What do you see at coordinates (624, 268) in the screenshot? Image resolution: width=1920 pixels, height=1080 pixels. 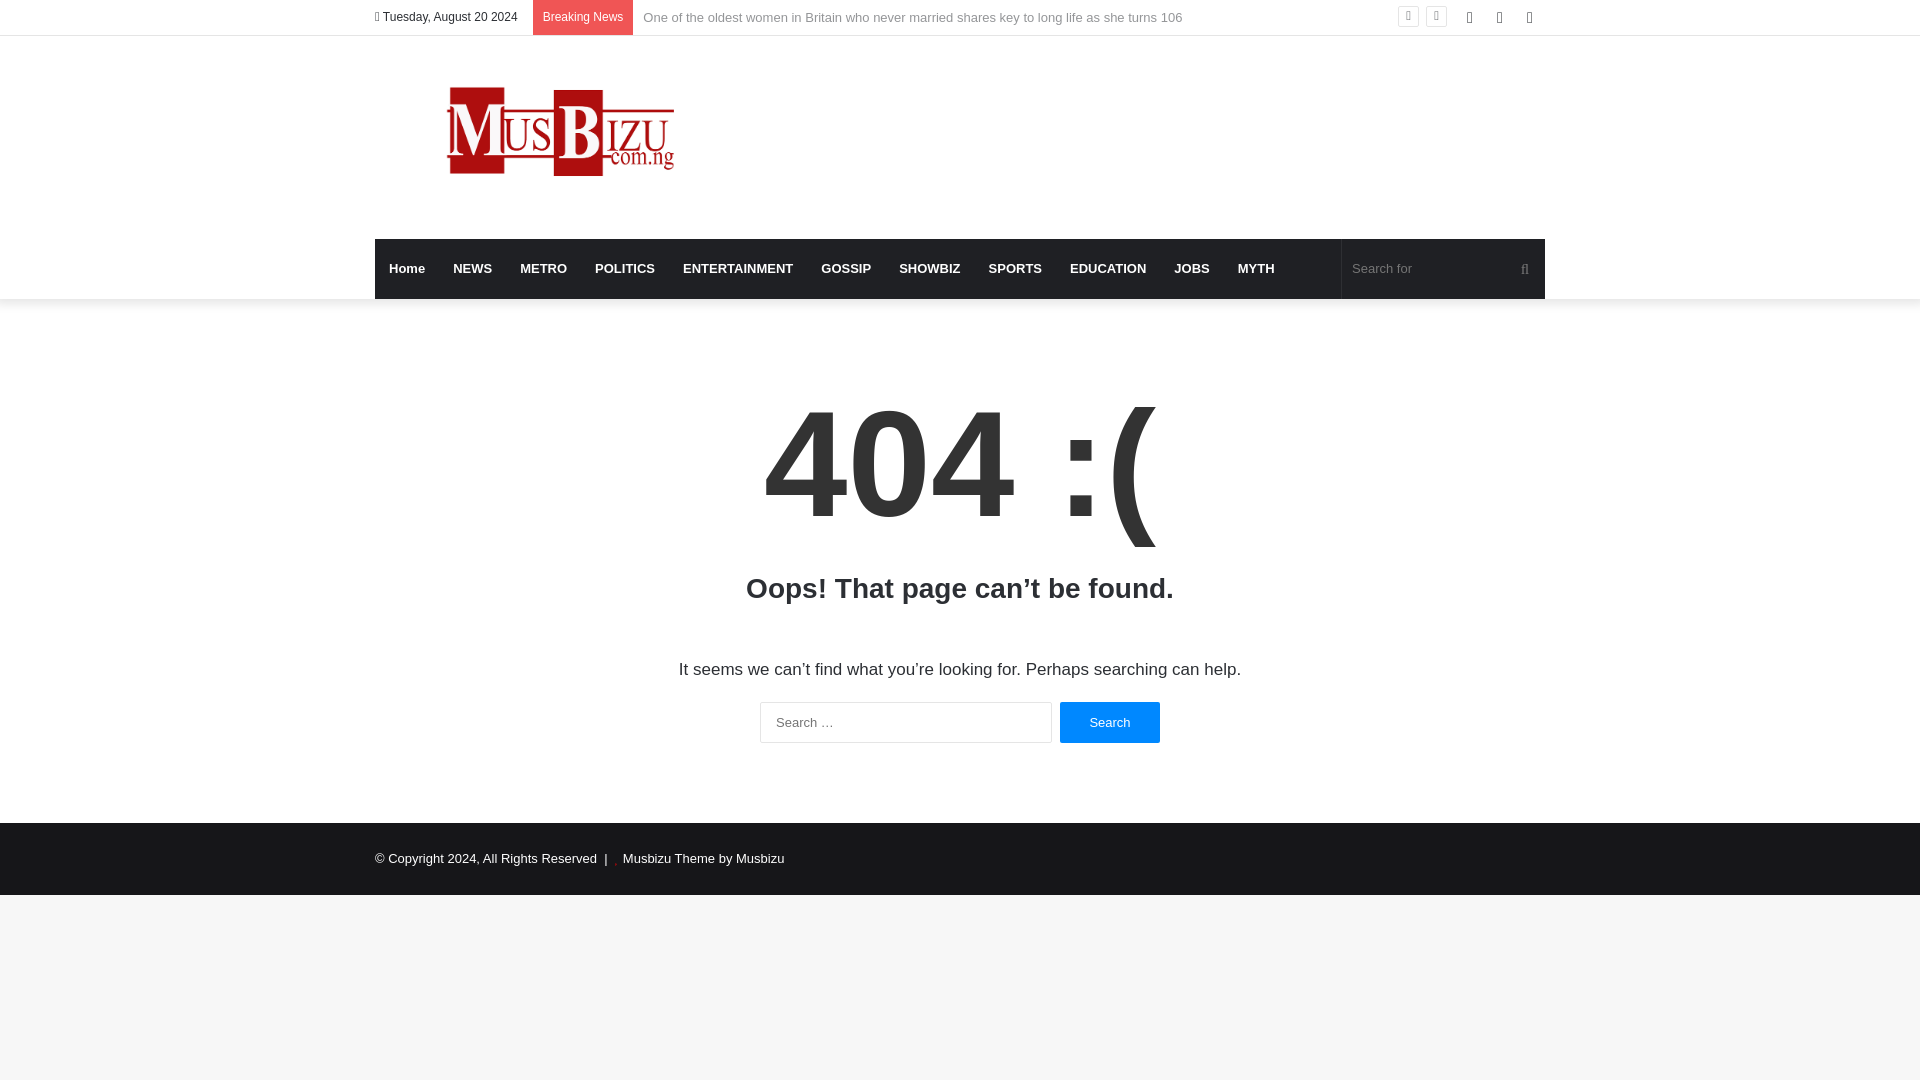 I see `POLITICS` at bounding box center [624, 268].